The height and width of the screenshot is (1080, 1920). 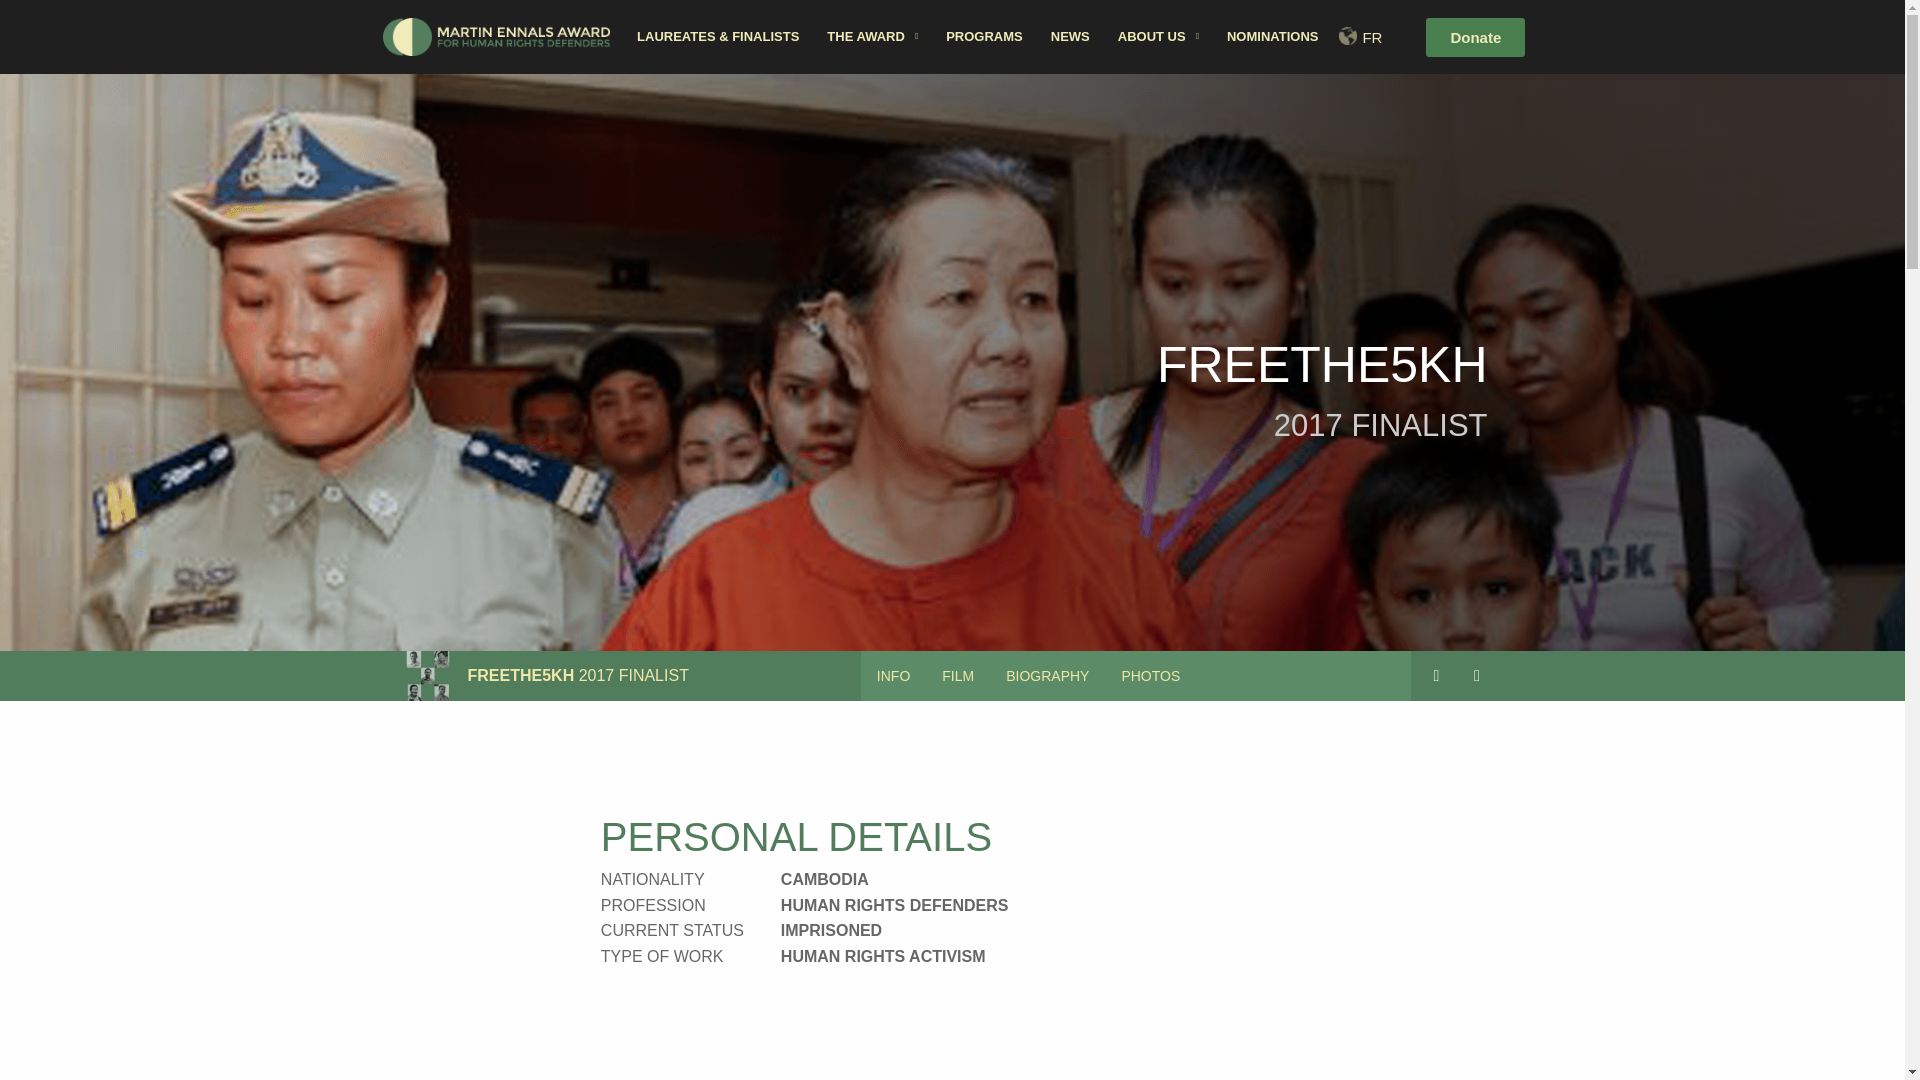 What do you see at coordinates (958, 676) in the screenshot?
I see `NOMINATIONS` at bounding box center [958, 676].